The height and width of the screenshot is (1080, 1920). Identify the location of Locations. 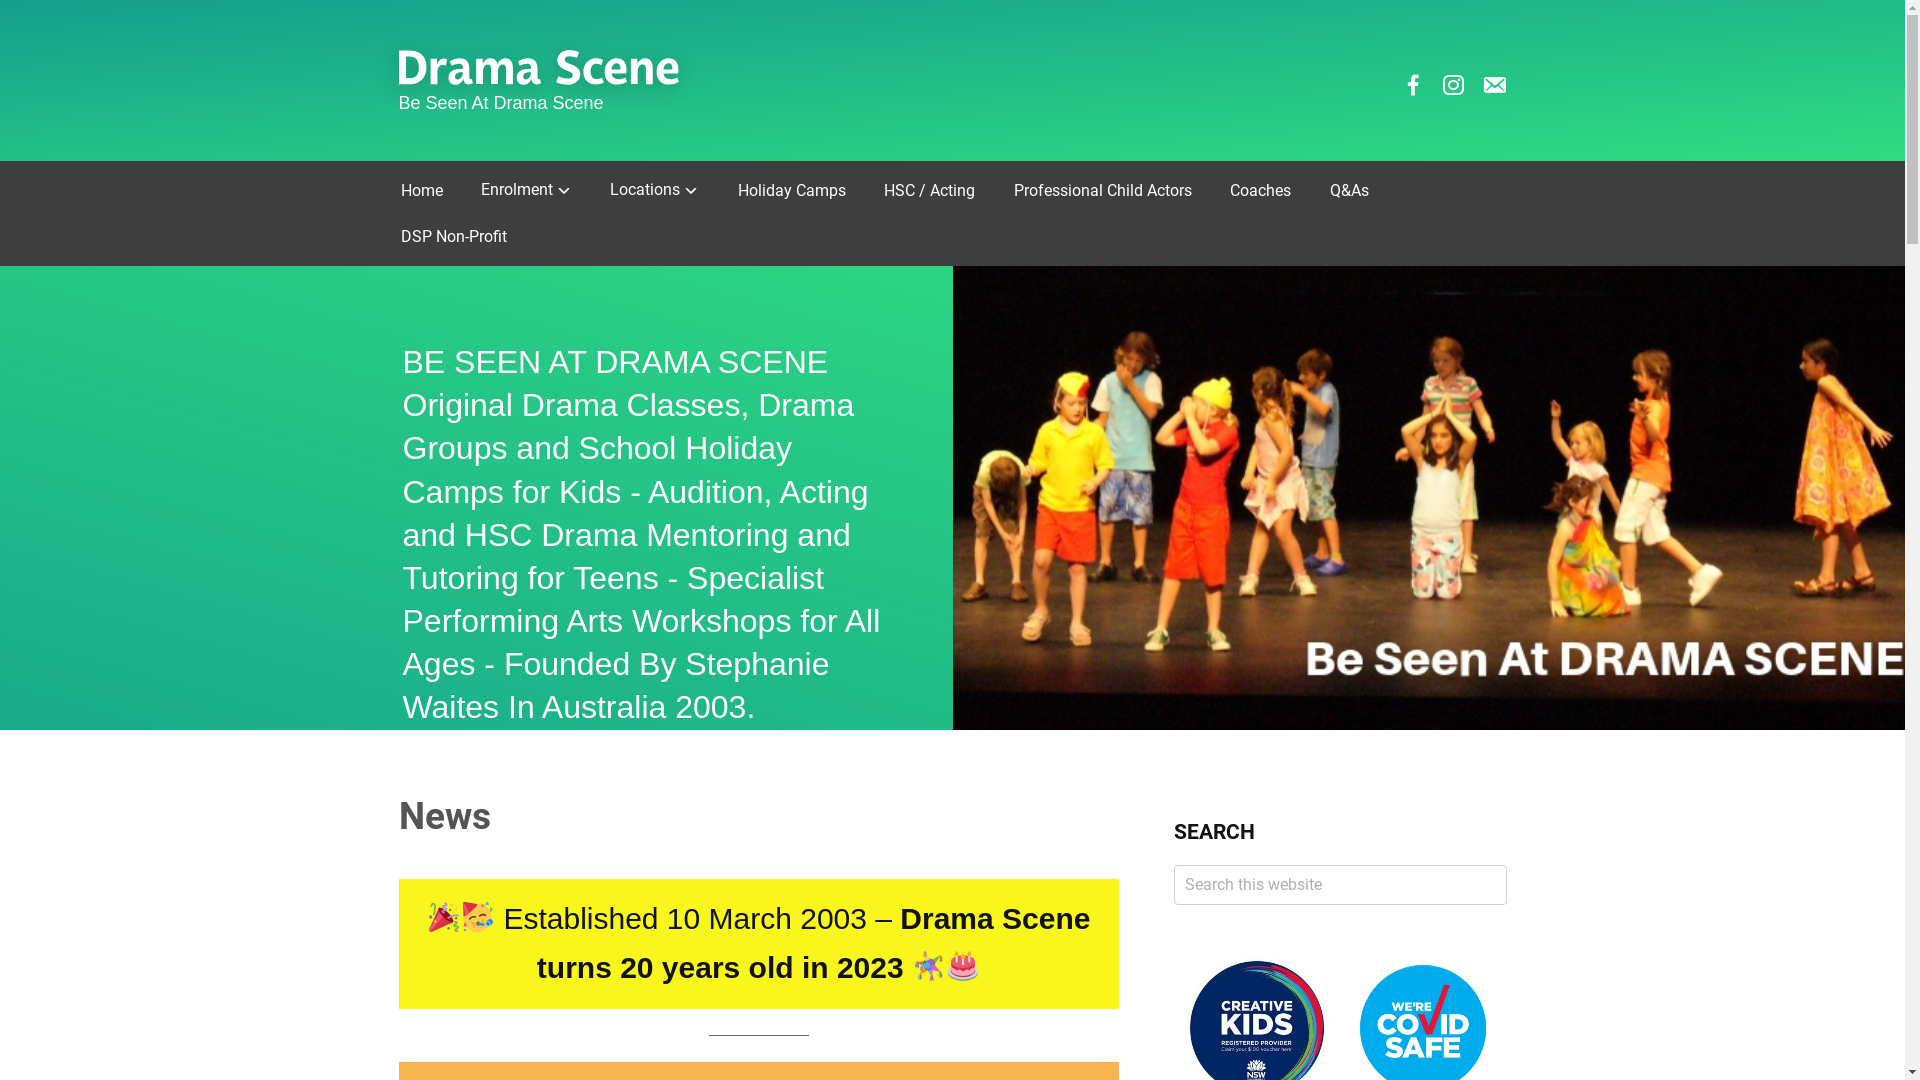
(670, 190).